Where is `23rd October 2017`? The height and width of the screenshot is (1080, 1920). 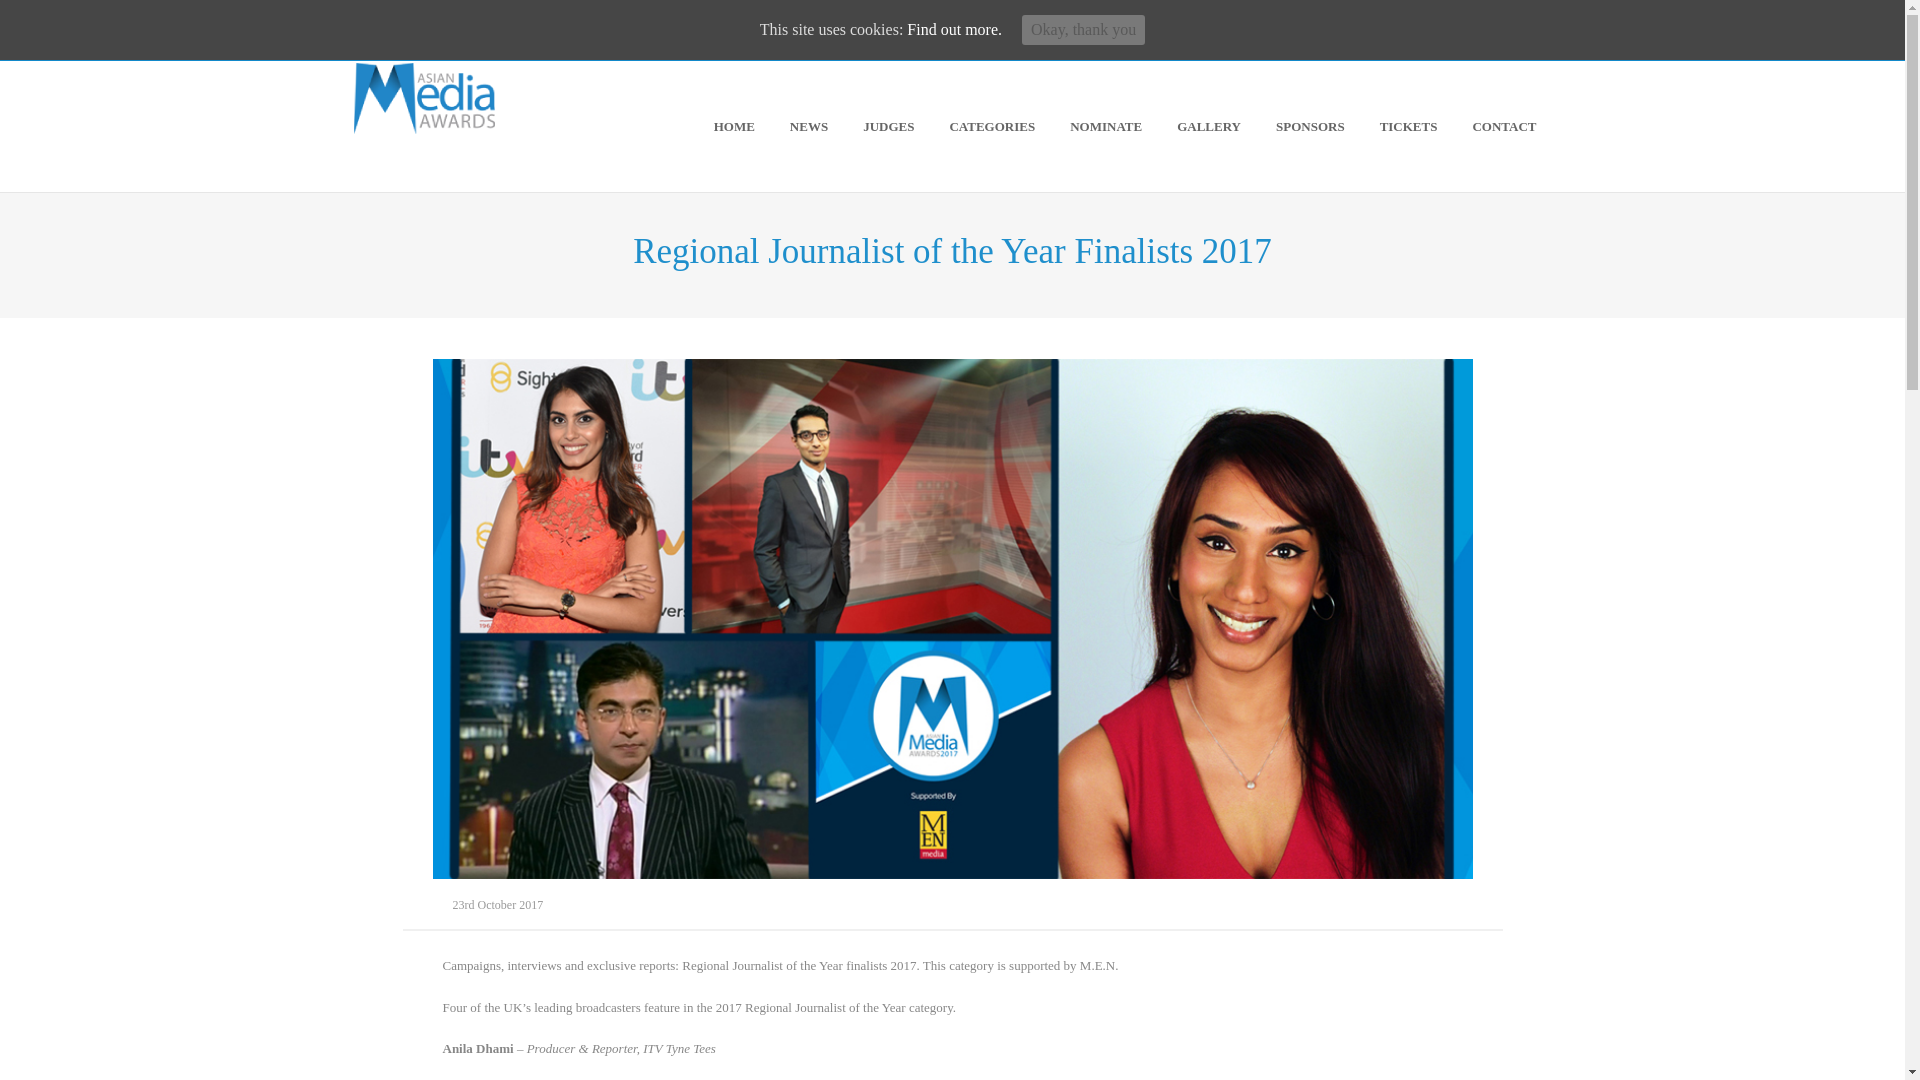 23rd October 2017 is located at coordinates (497, 904).